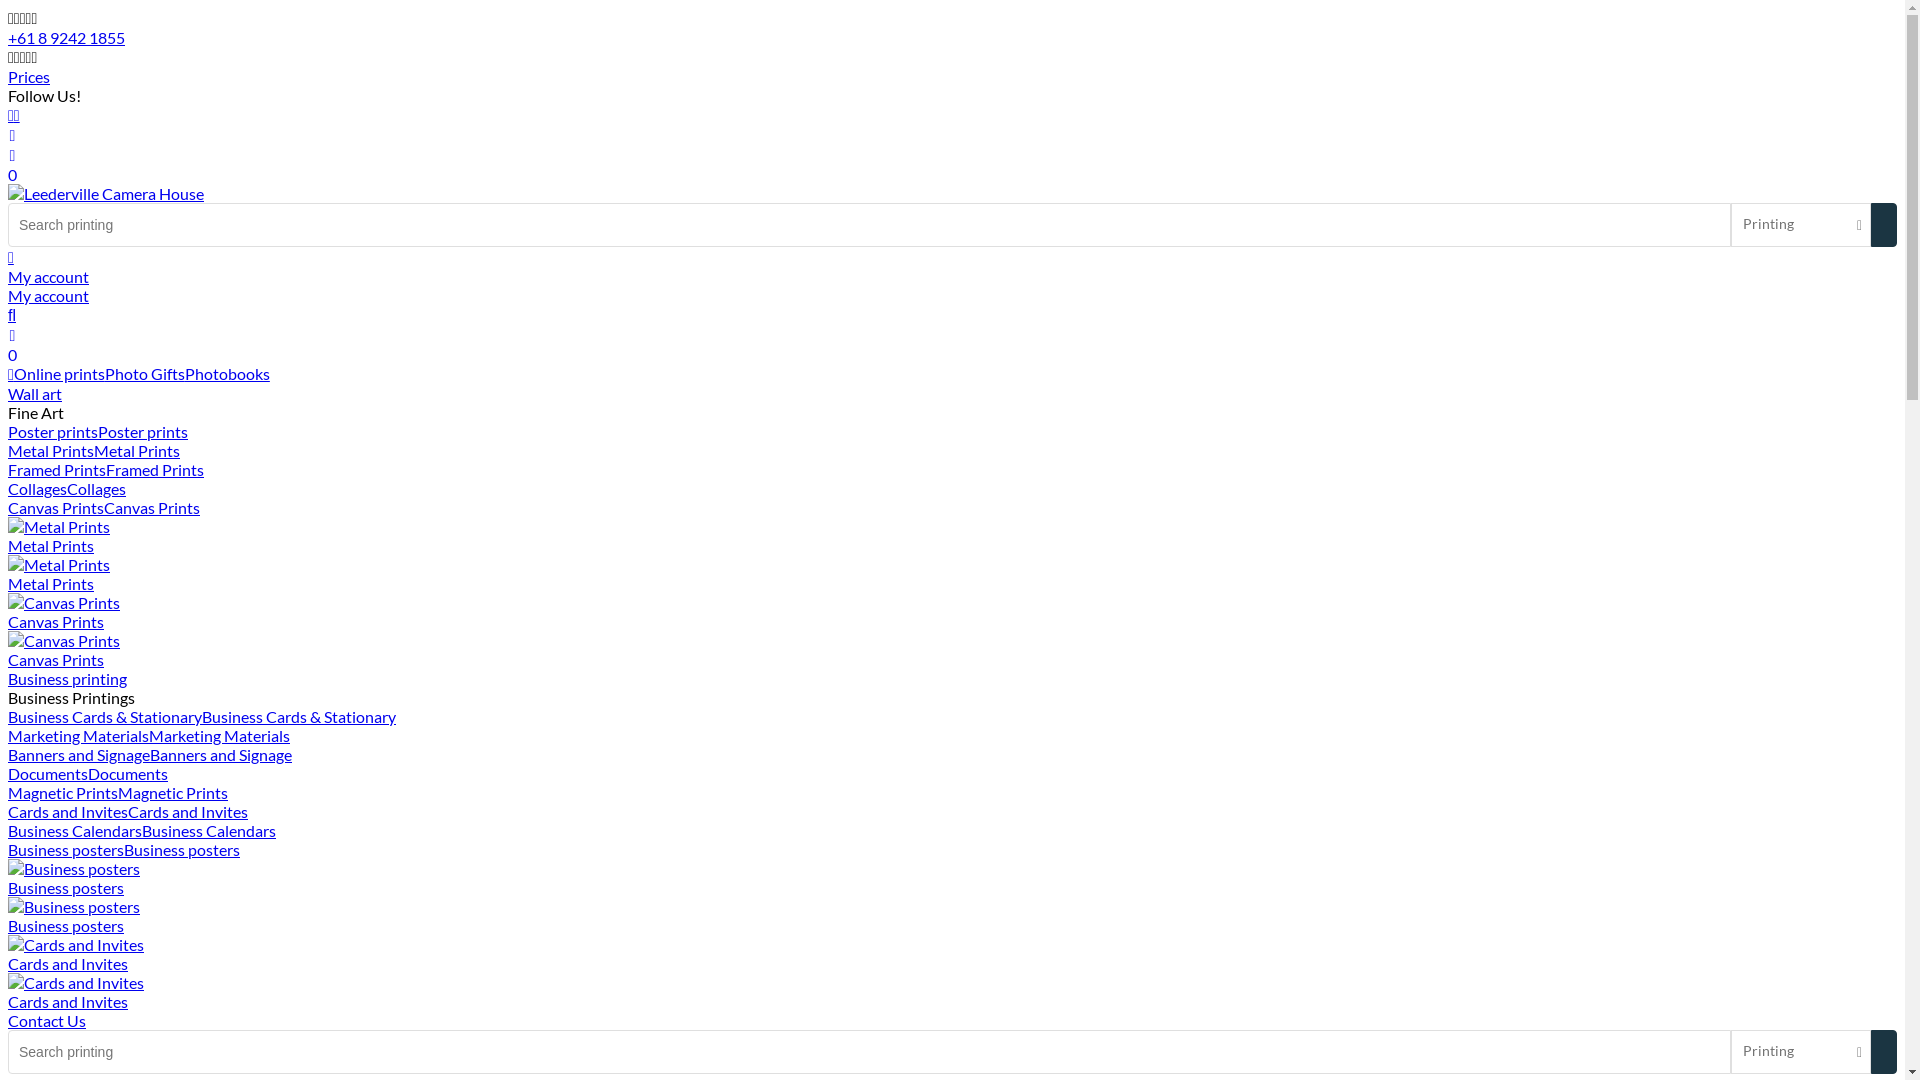 Image resolution: width=1920 pixels, height=1080 pixels. What do you see at coordinates (952, 916) in the screenshot?
I see `Business posters` at bounding box center [952, 916].